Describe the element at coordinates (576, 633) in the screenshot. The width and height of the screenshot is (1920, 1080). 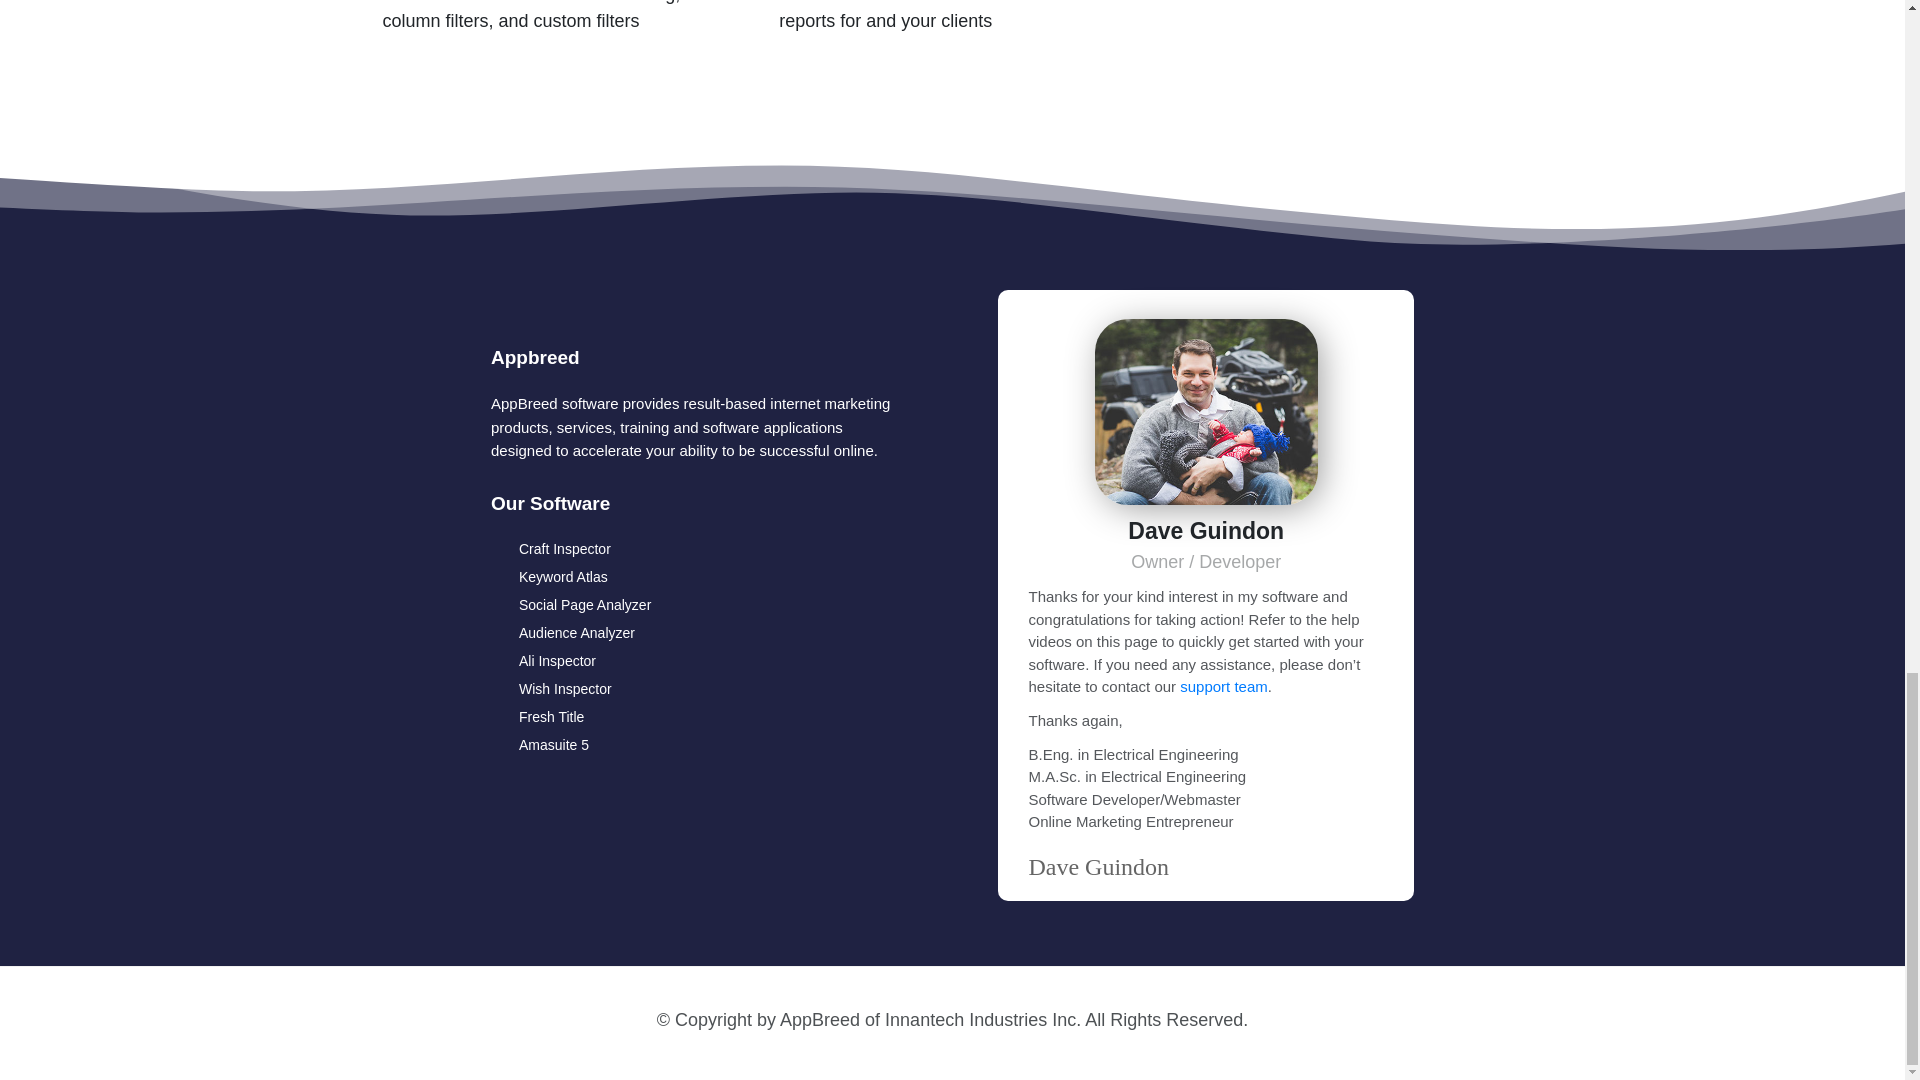
I see `Audience Analyzer` at that location.